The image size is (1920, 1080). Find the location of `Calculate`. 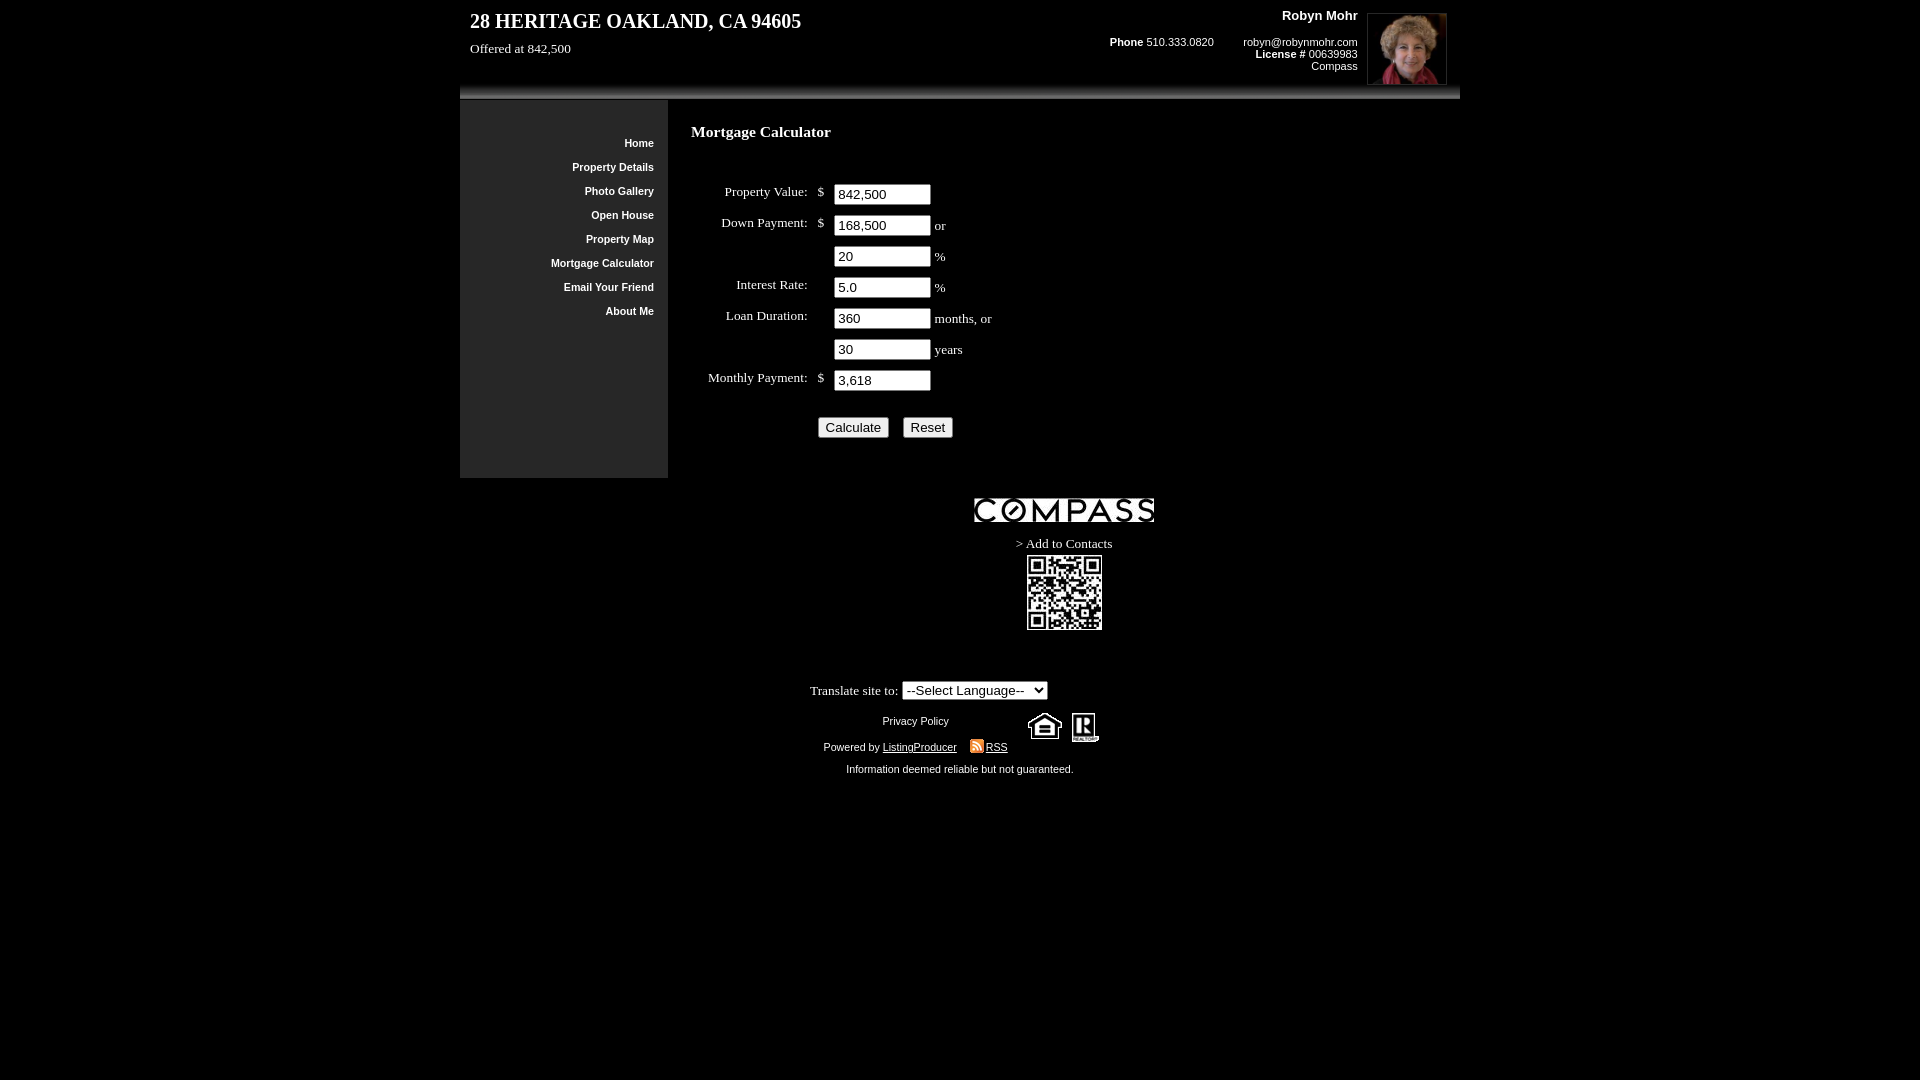

Calculate is located at coordinates (854, 428).